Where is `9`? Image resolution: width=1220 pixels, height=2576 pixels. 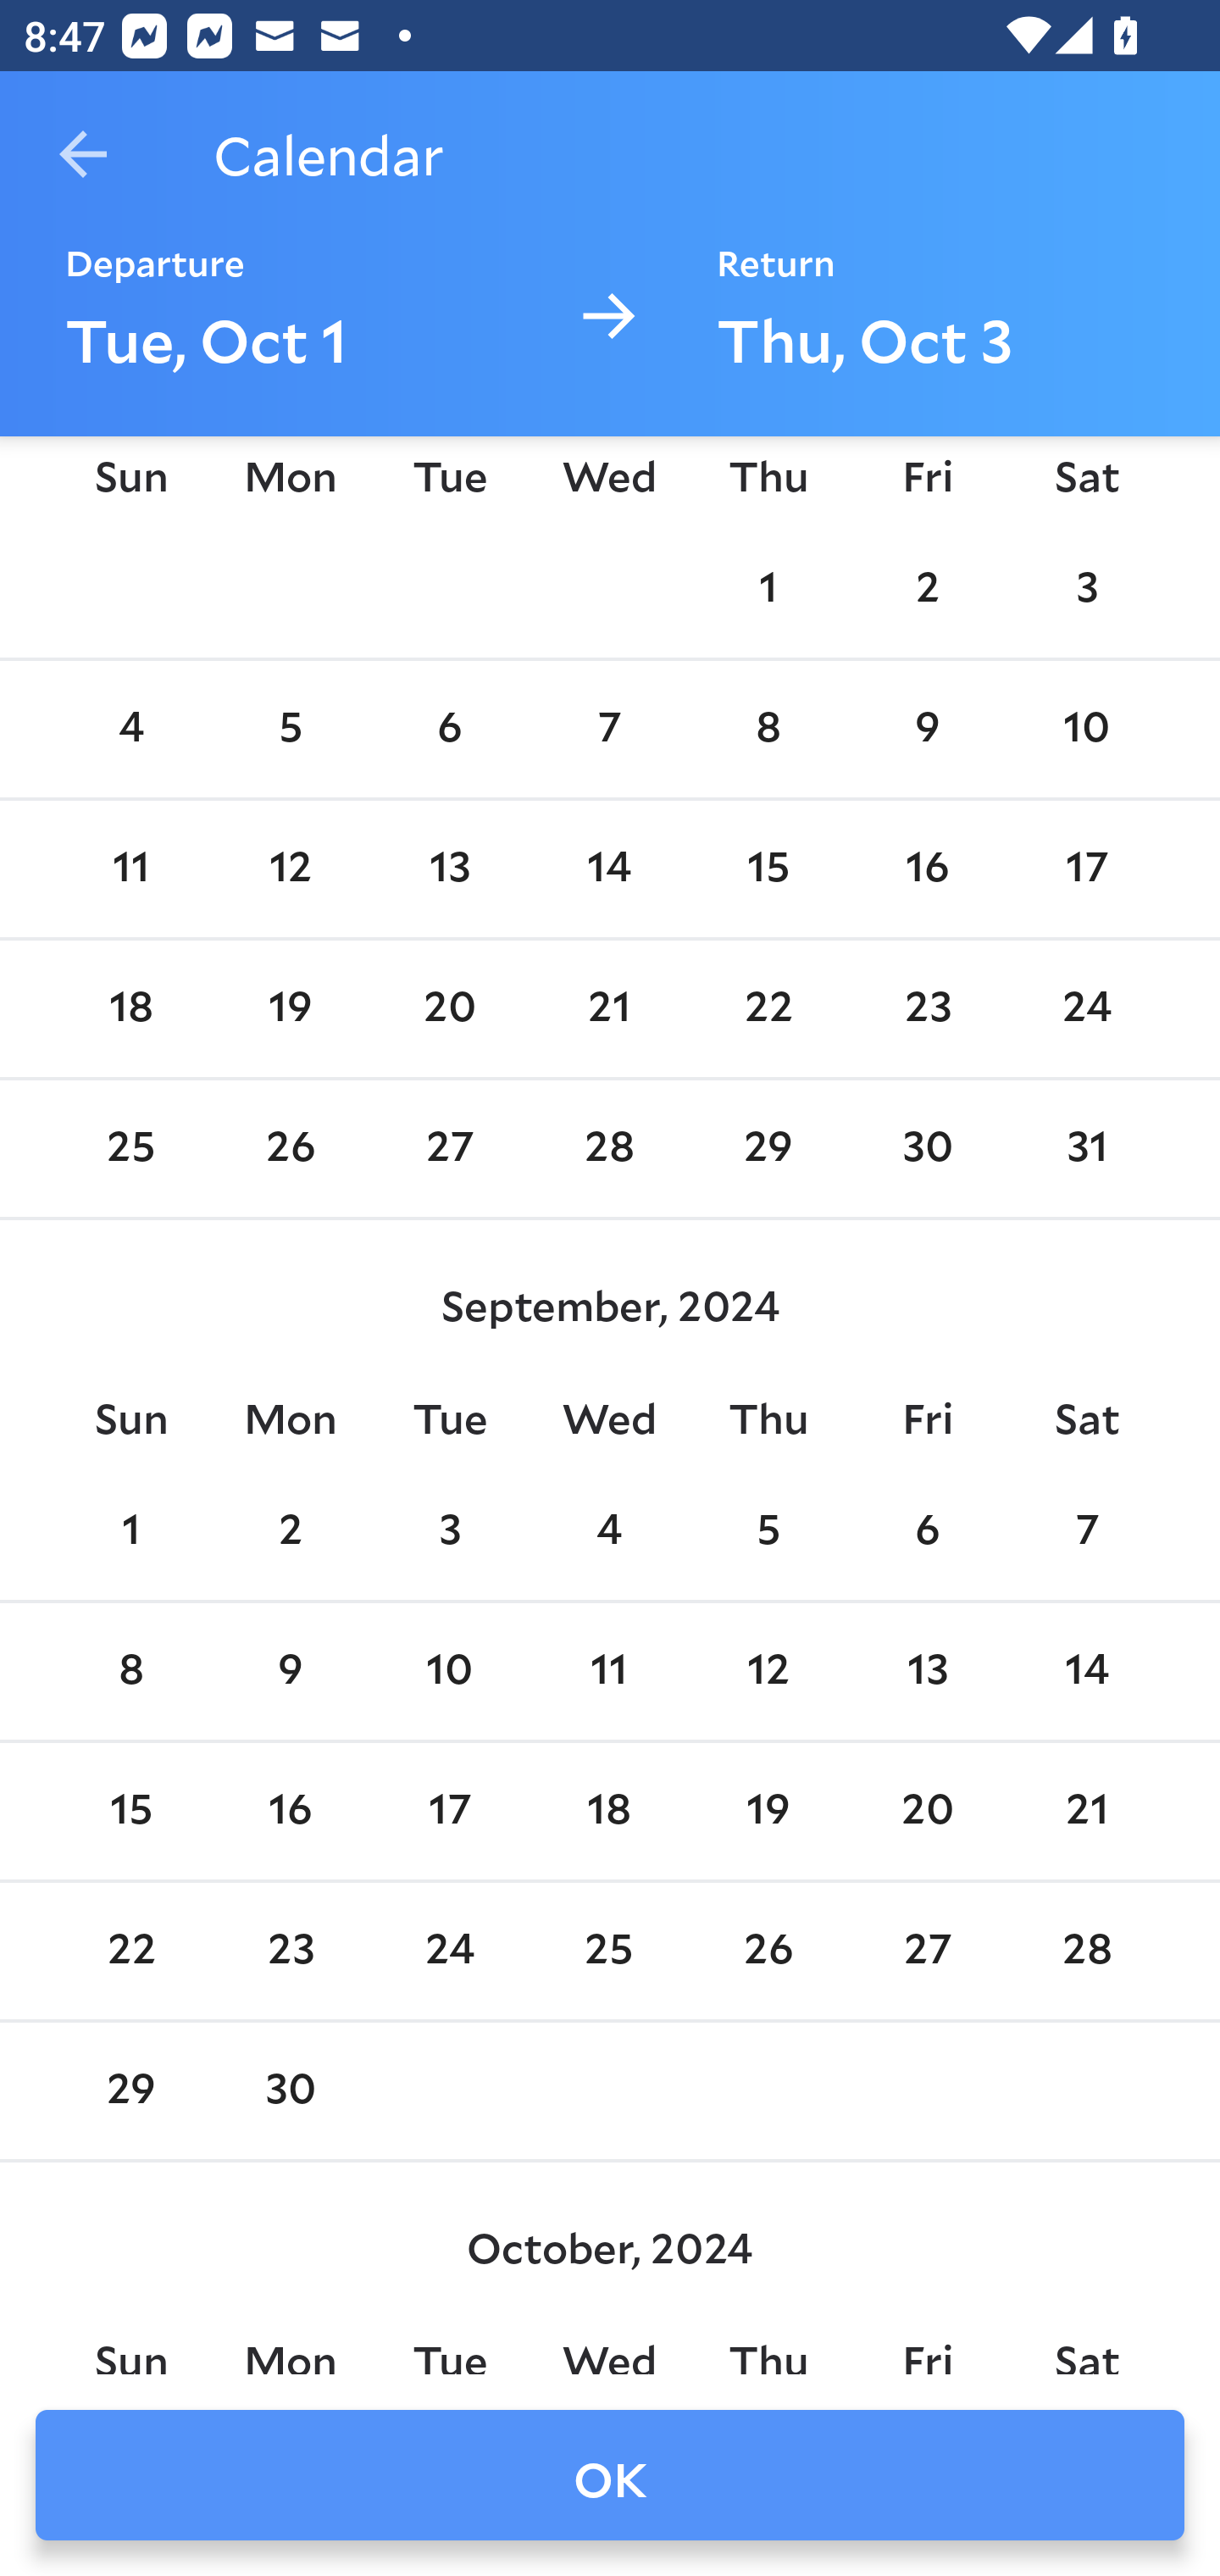
9 is located at coordinates (291, 1671).